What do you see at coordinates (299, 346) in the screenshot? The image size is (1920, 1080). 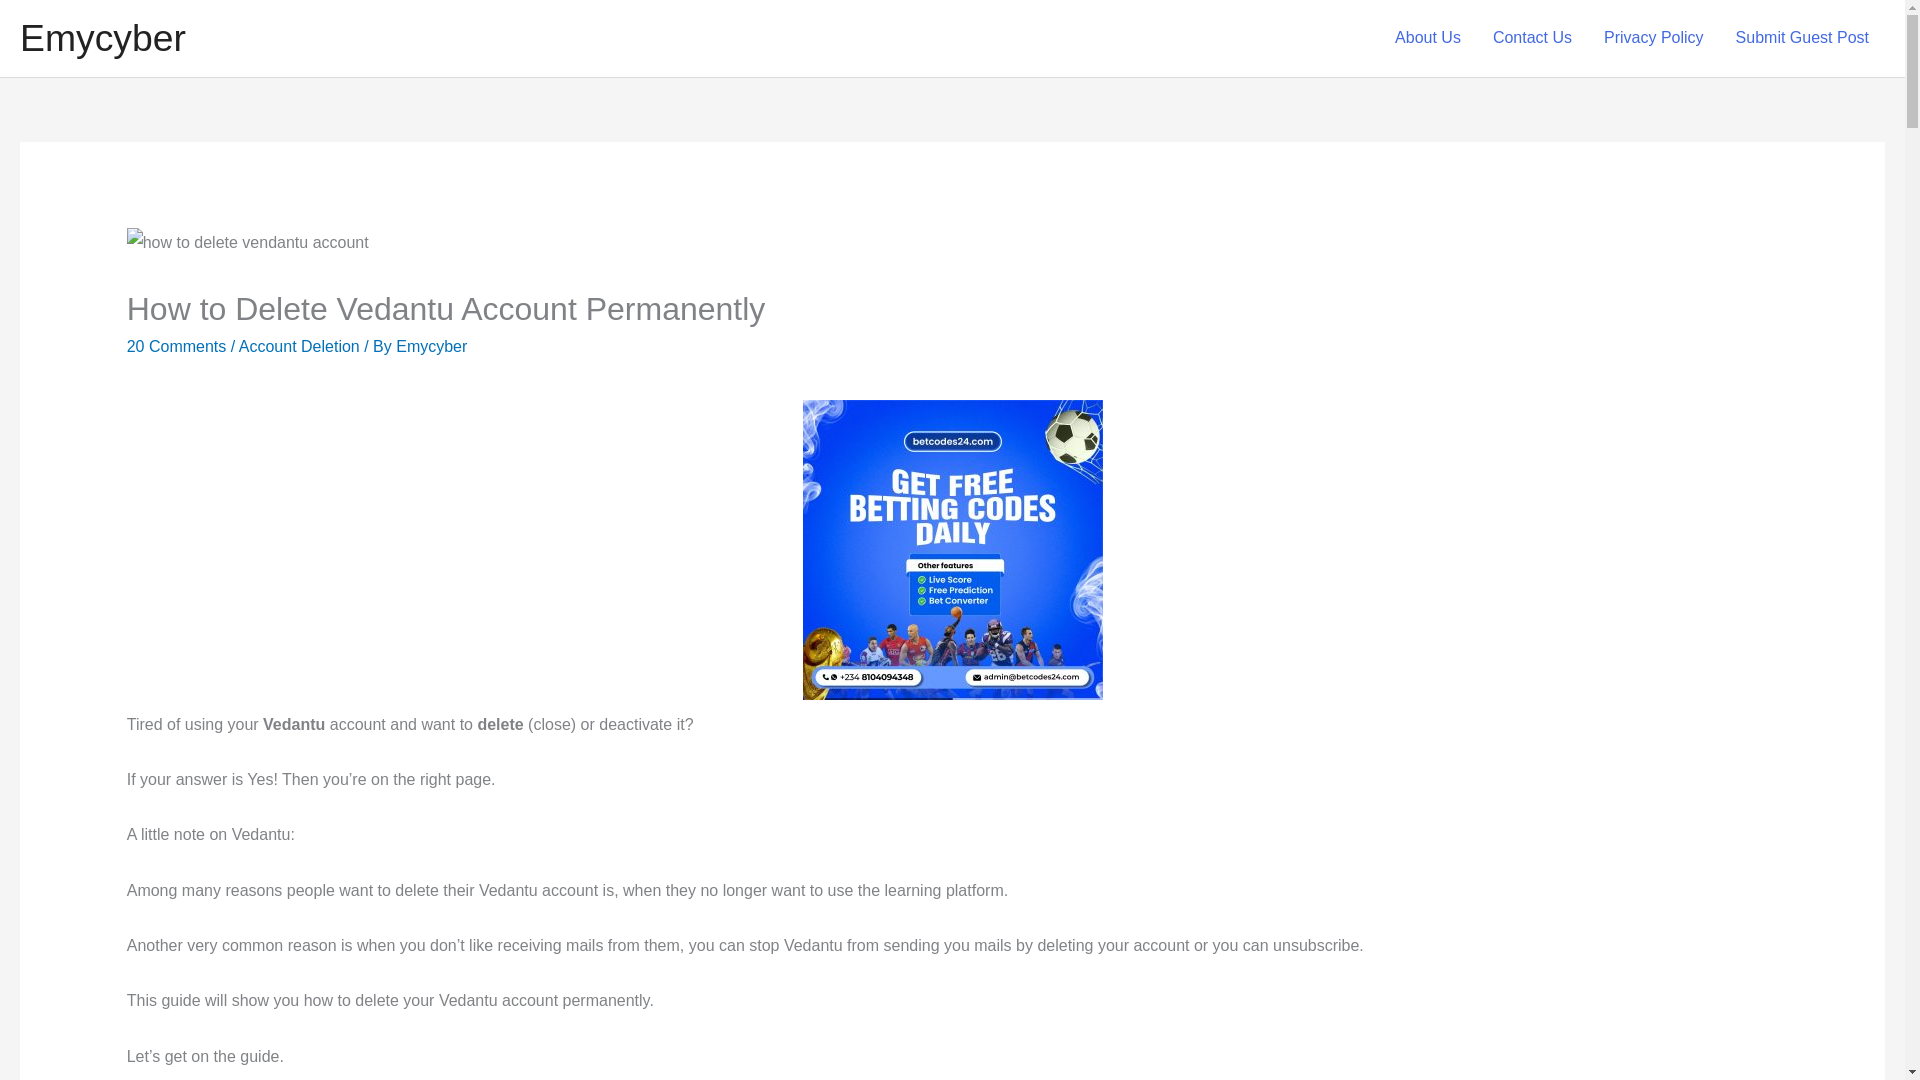 I see `Account Deletion` at bounding box center [299, 346].